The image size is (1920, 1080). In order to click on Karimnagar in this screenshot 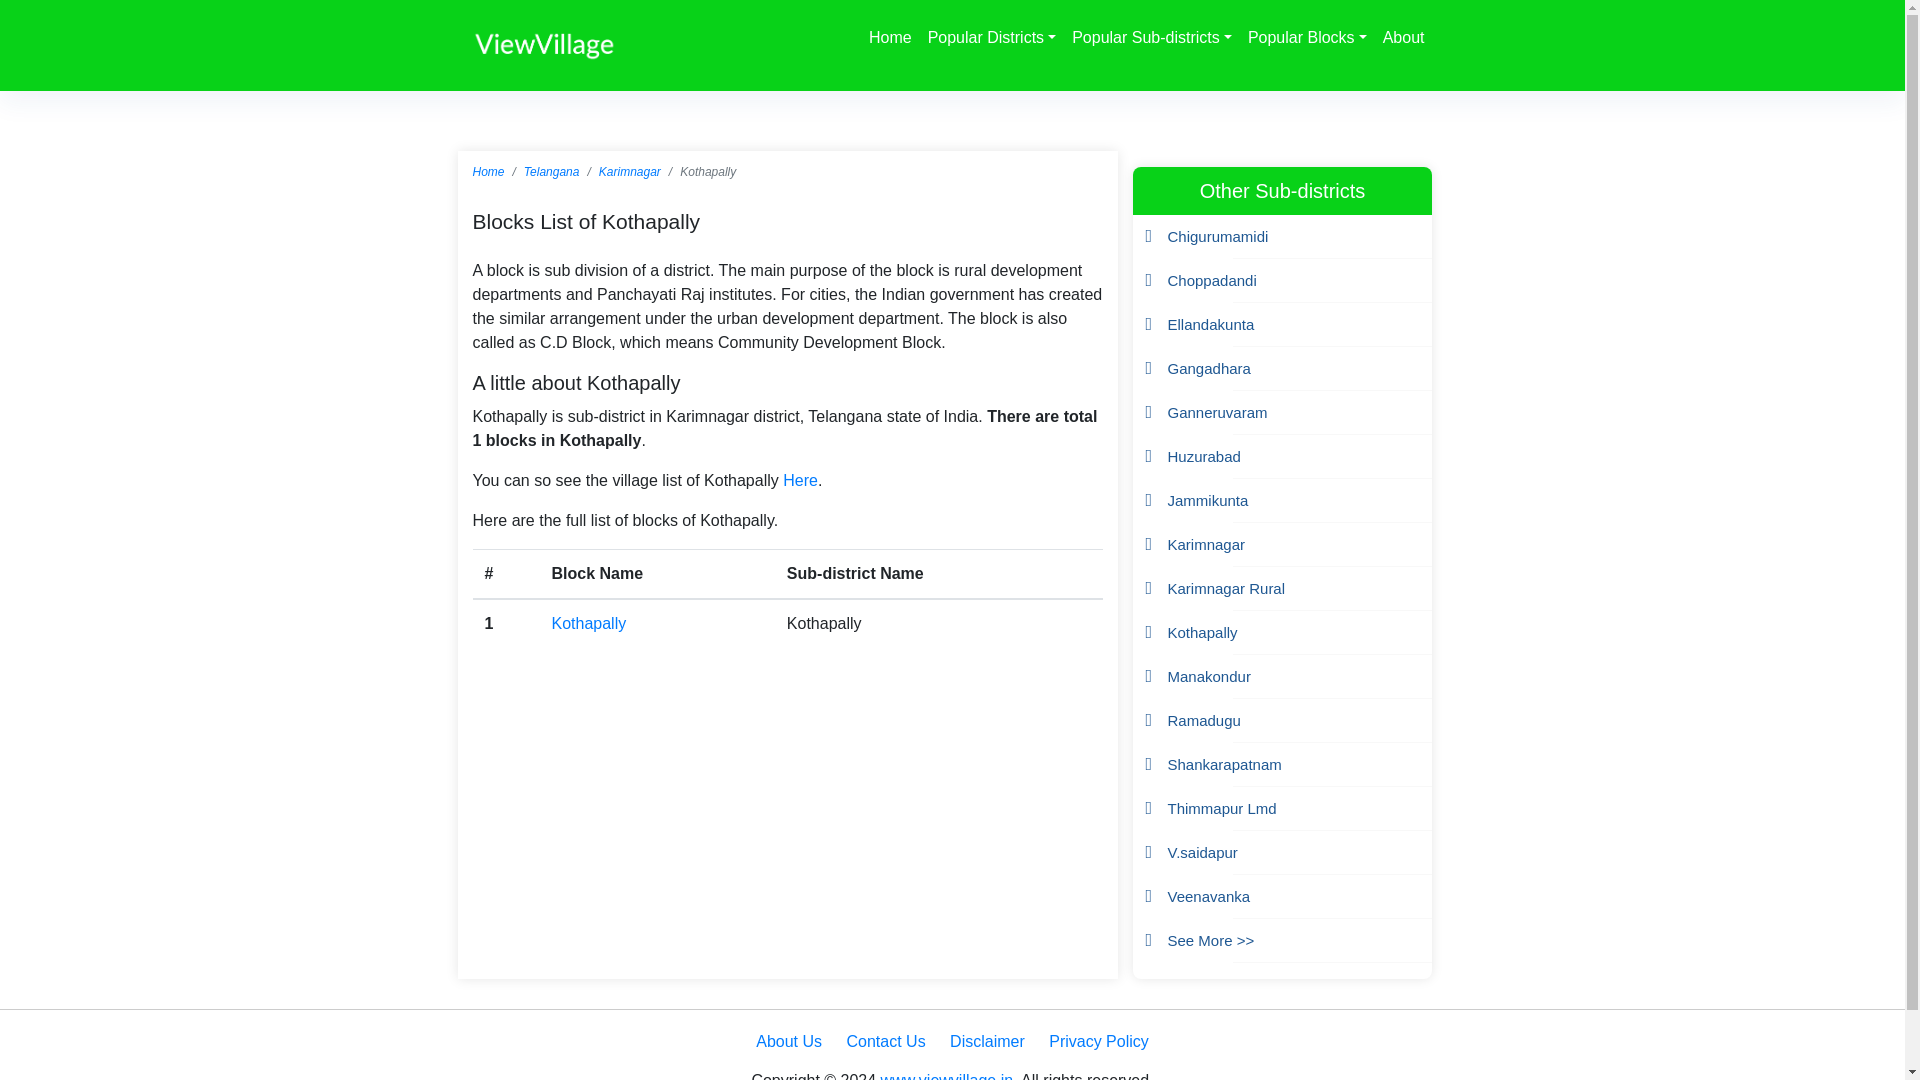, I will do `click(1206, 544)`.